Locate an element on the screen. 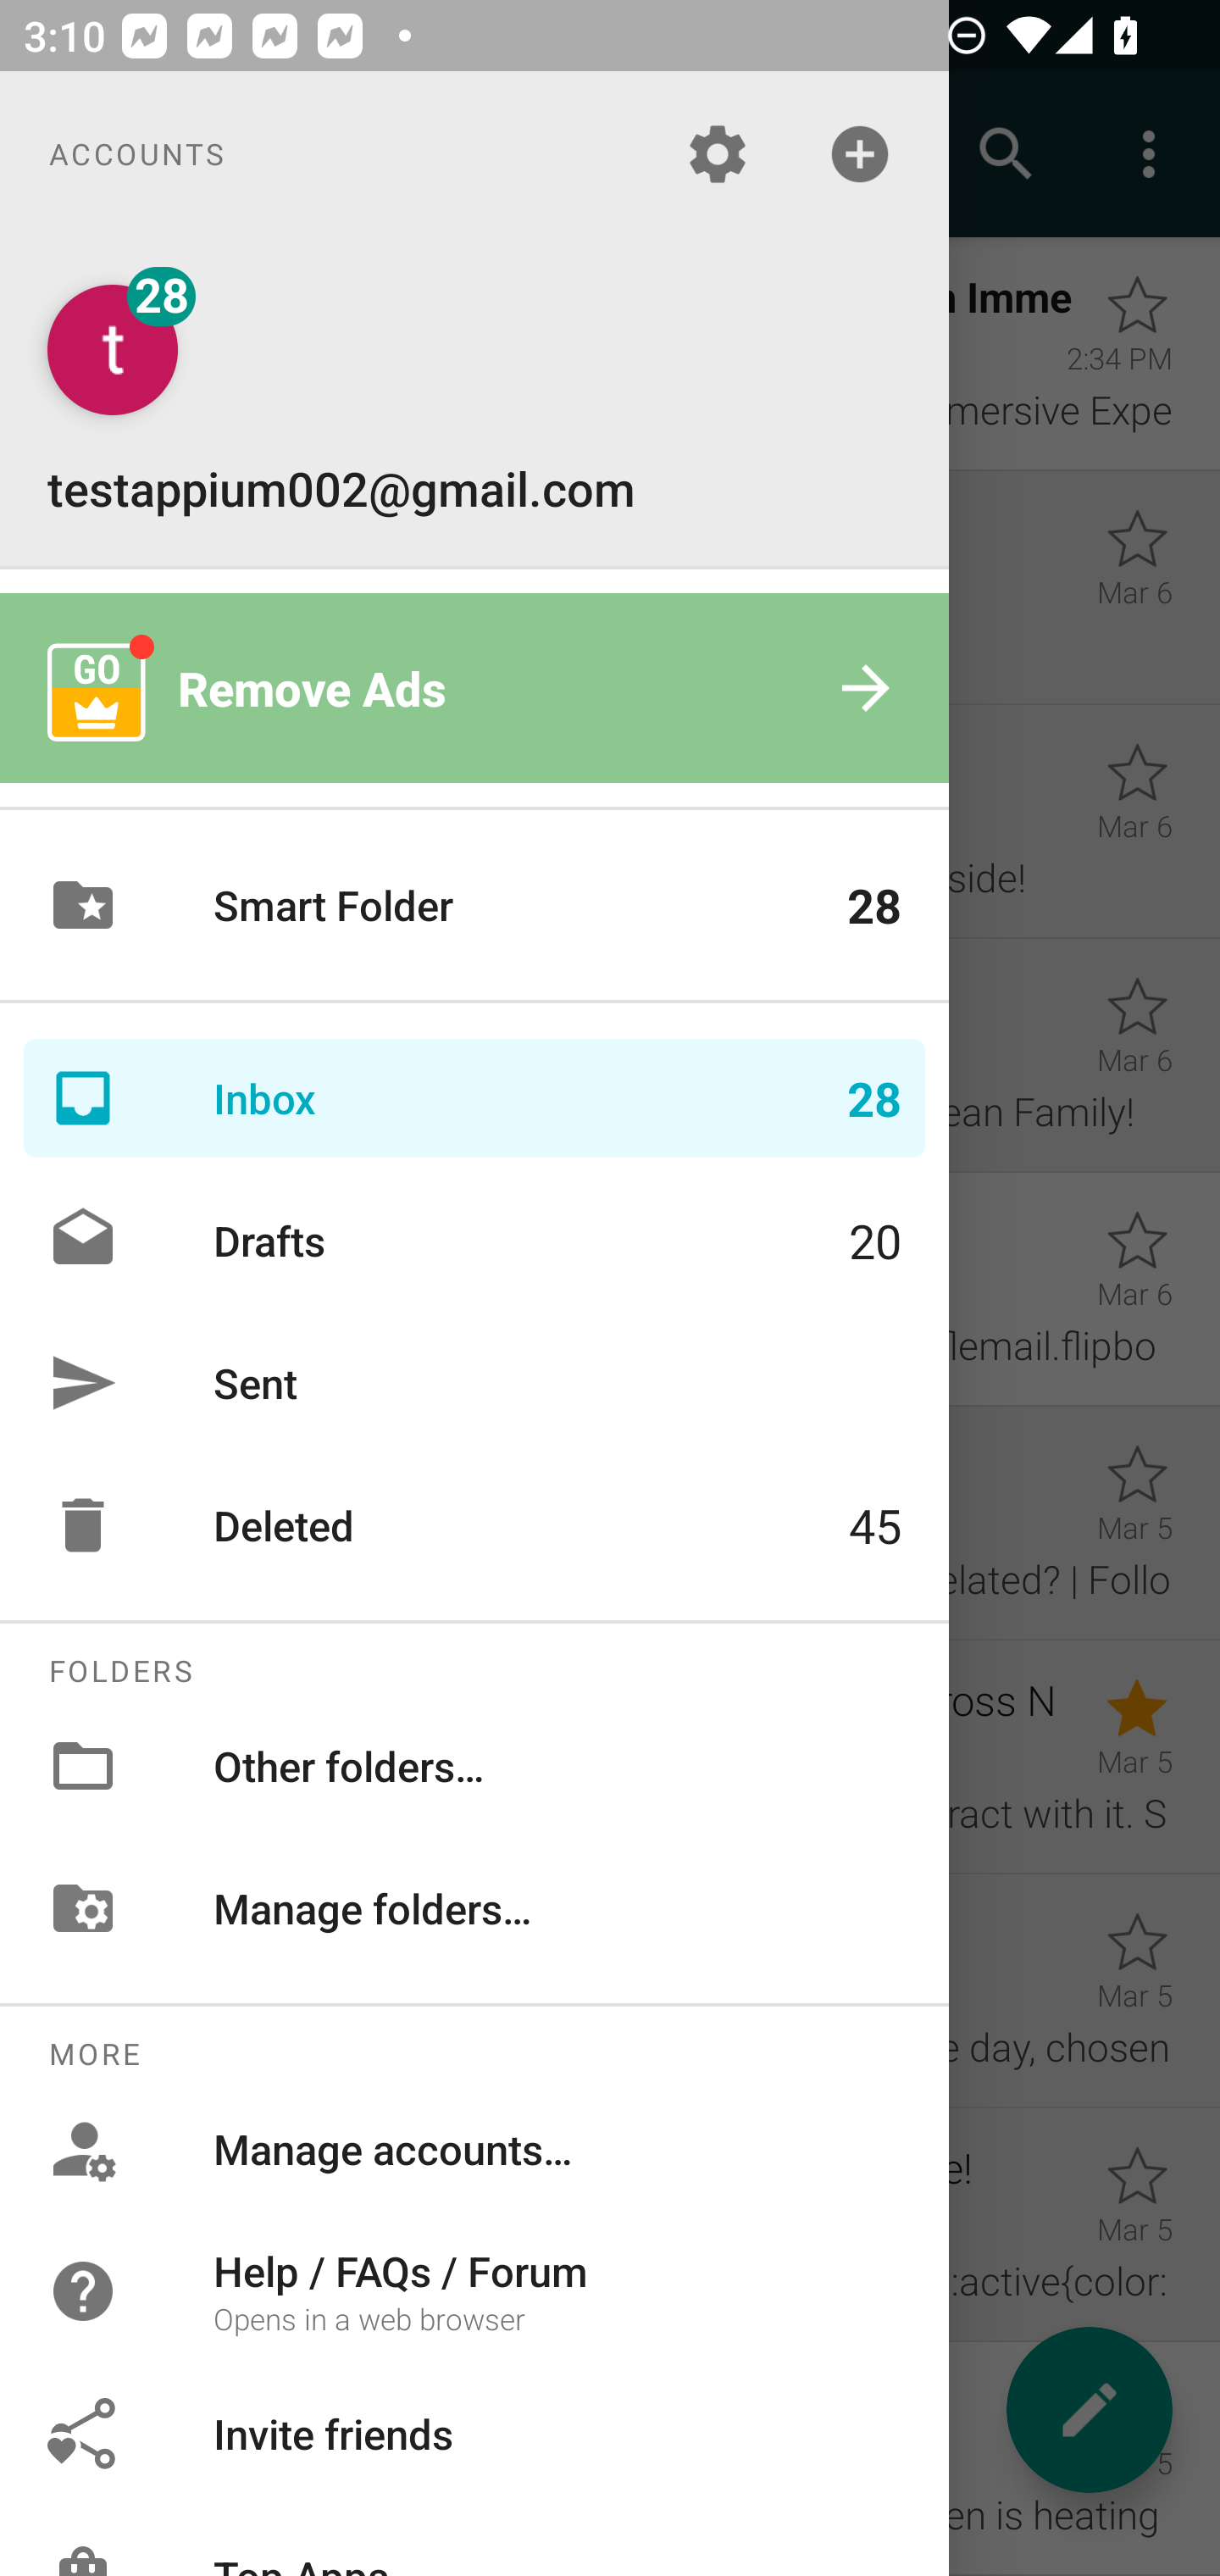 The height and width of the screenshot is (2576, 1220). Smart Folder 28 is located at coordinates (474, 905).